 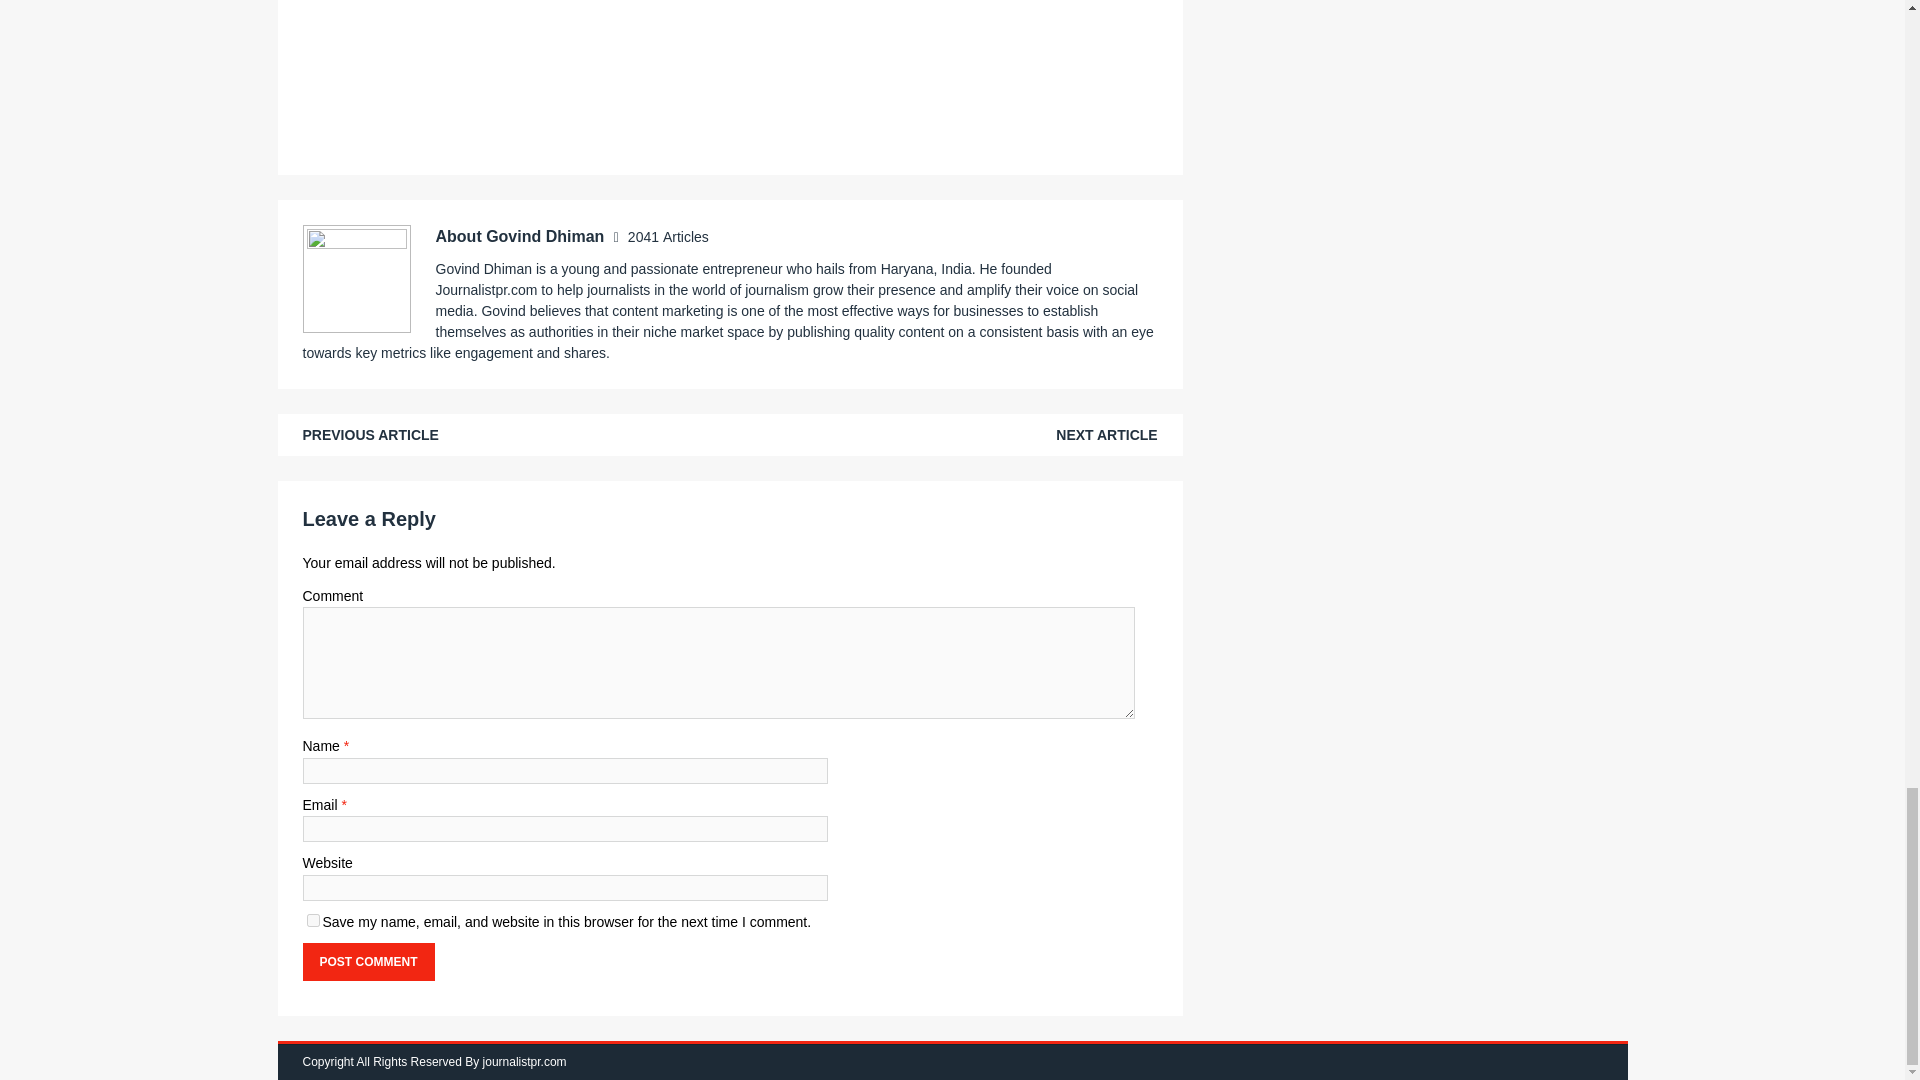 I want to click on NEXT ARTICLE, so click(x=1106, y=434).